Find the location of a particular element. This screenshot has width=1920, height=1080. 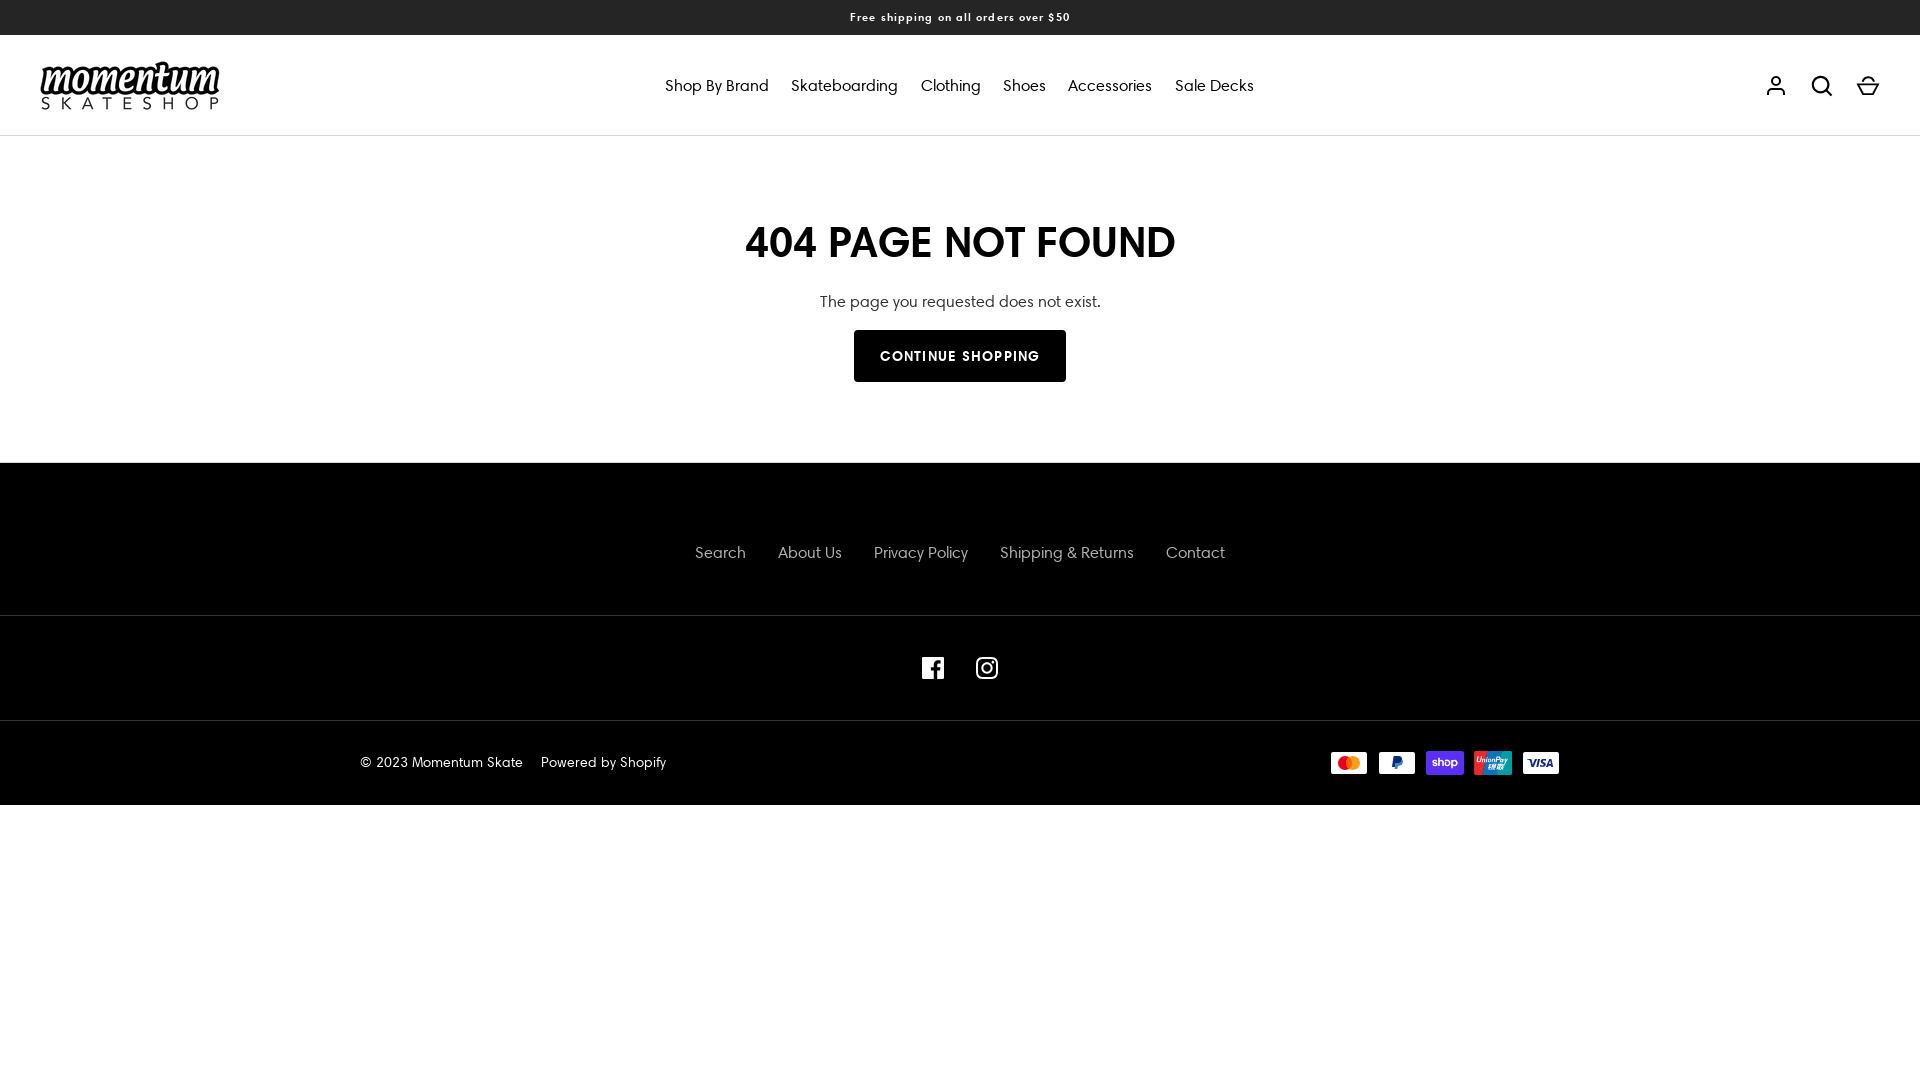

Contact is located at coordinates (1196, 552).